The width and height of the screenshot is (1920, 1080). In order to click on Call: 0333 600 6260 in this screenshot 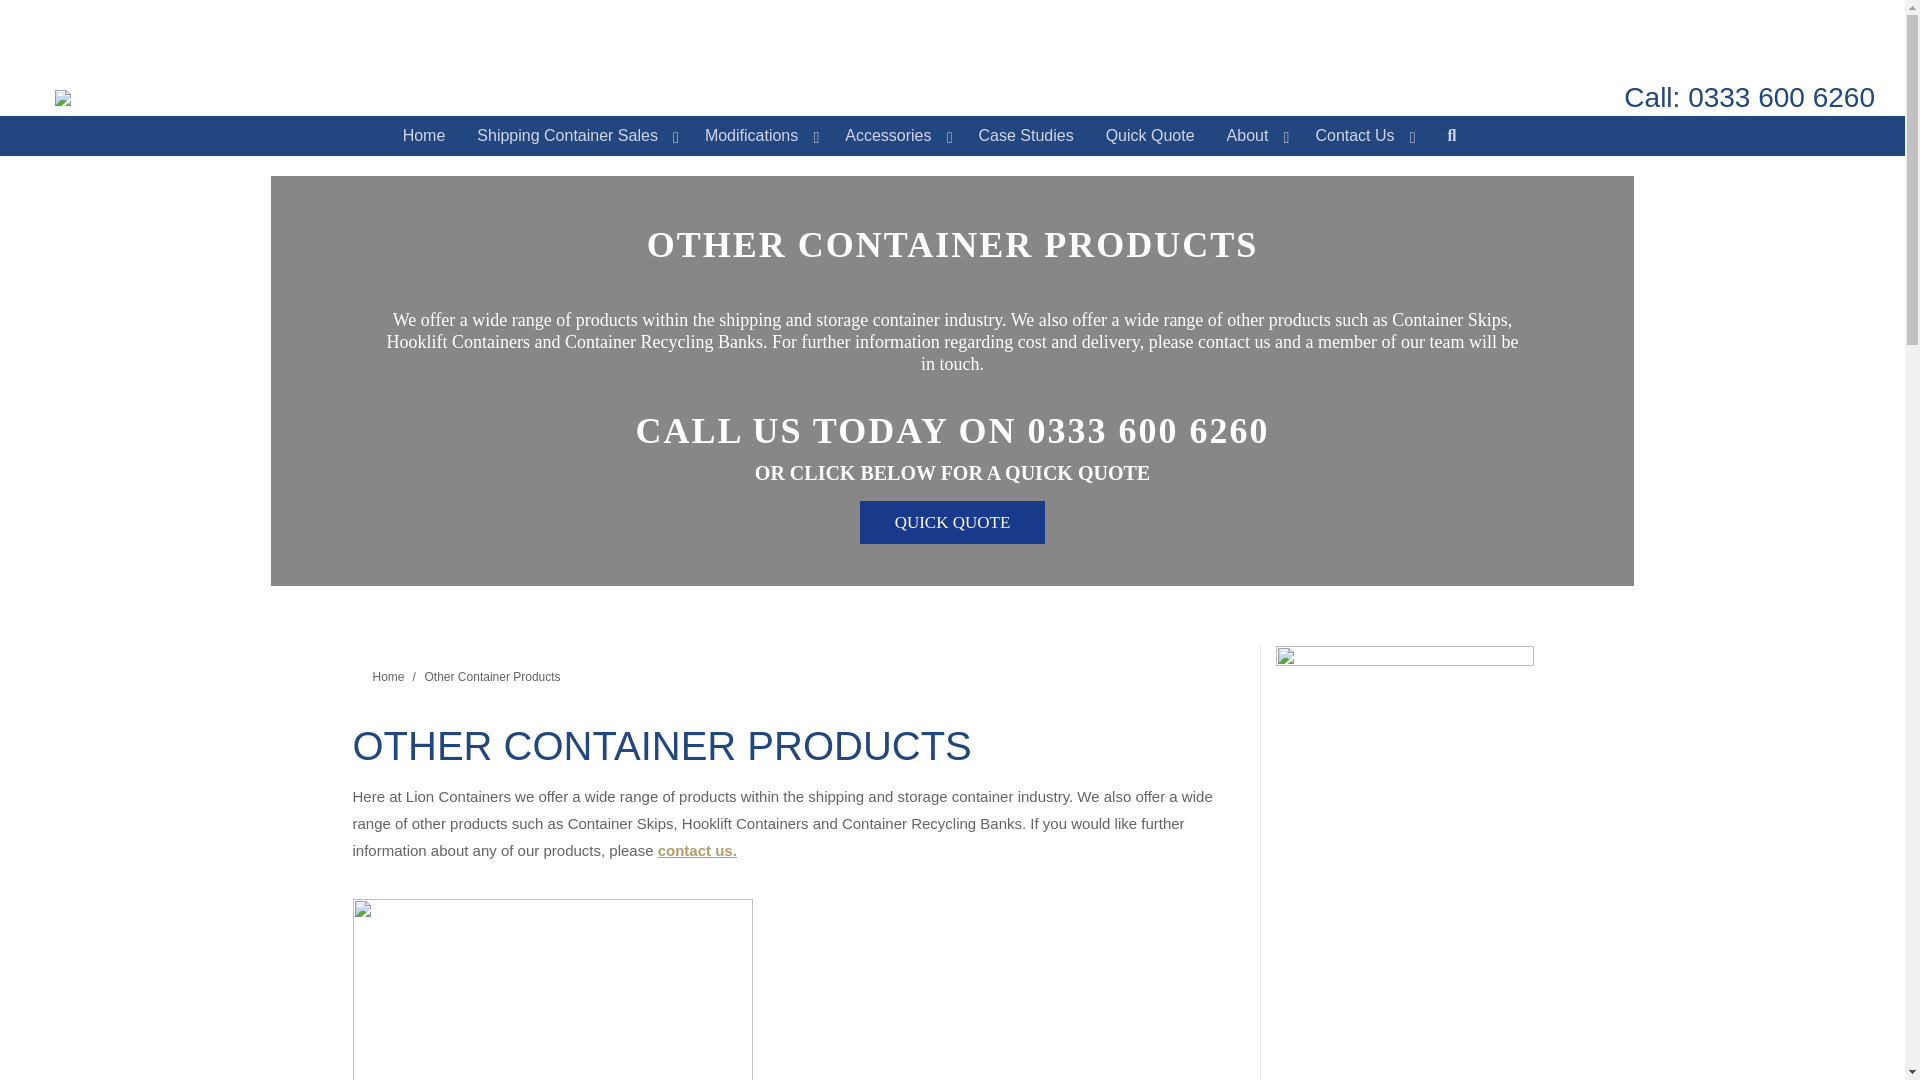, I will do `click(1750, 98)`.